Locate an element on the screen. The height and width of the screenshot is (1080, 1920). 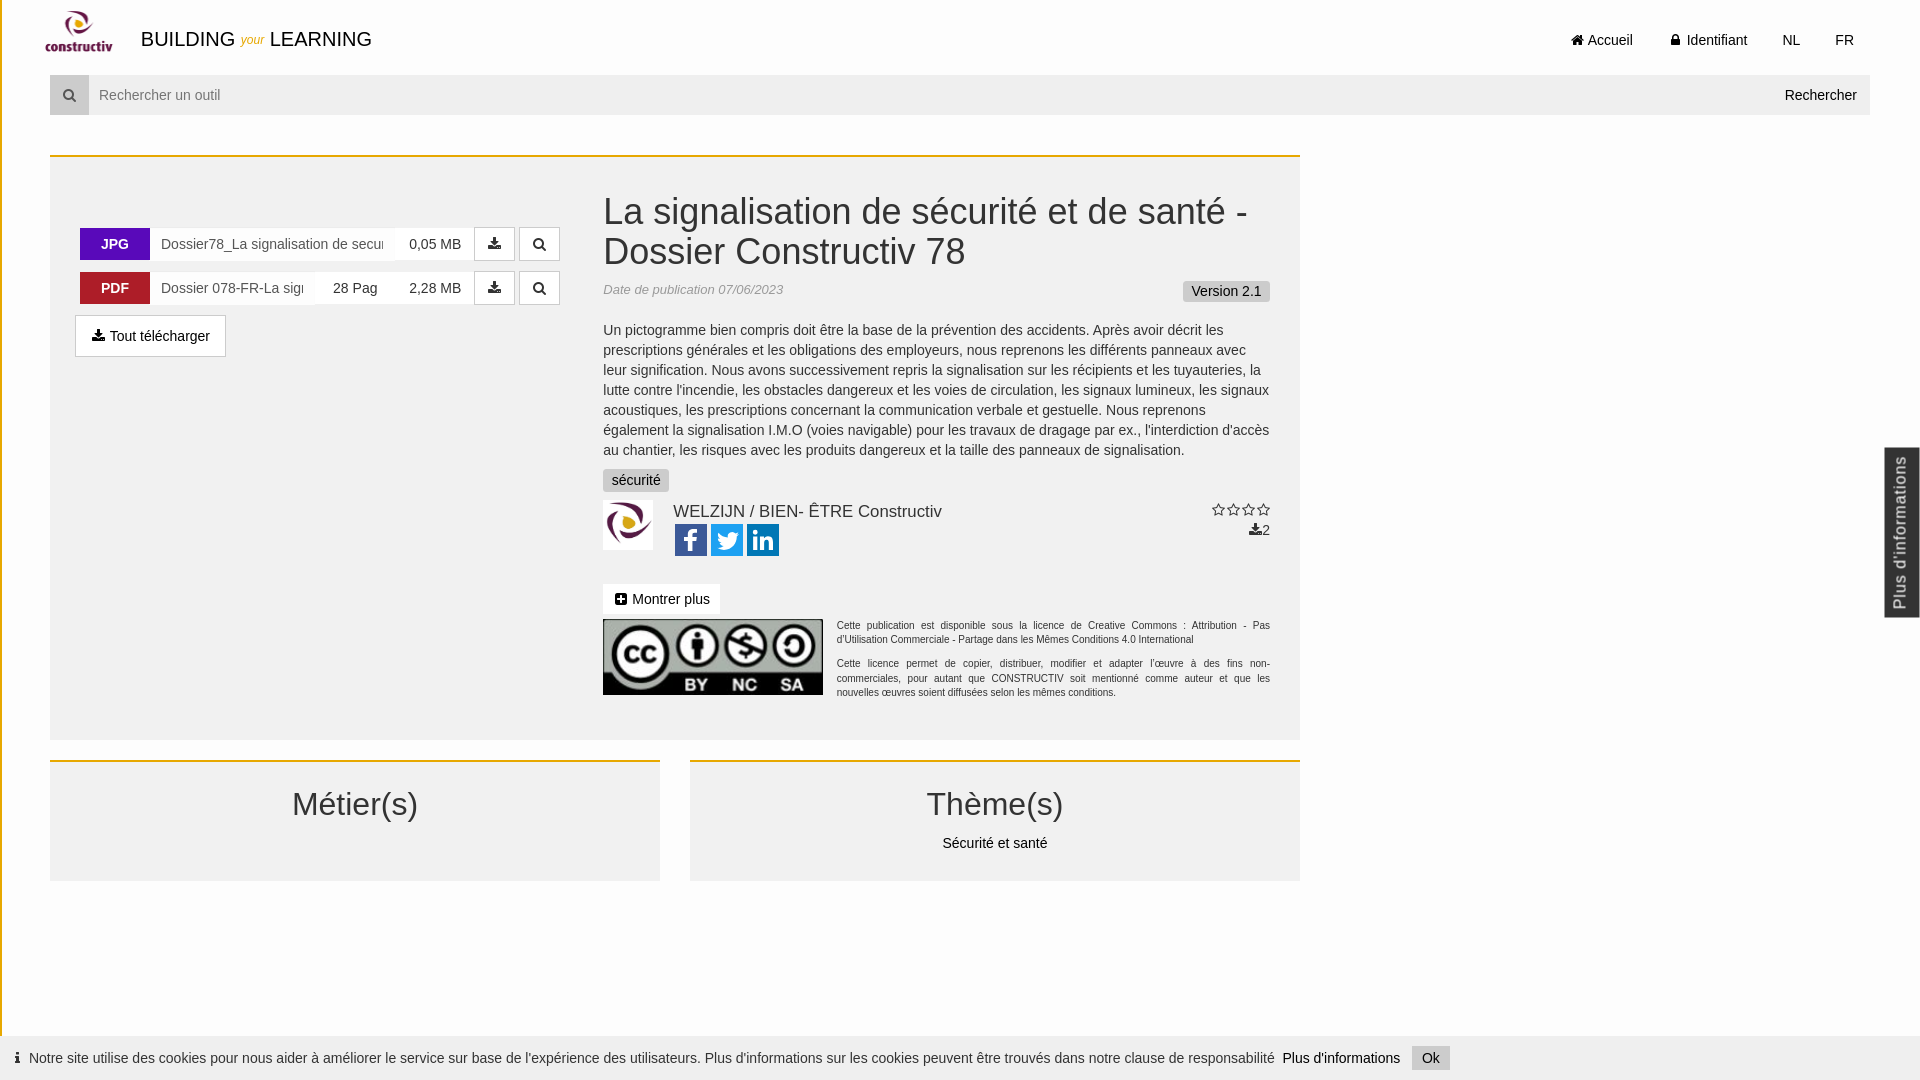
NL is located at coordinates (1791, 40).